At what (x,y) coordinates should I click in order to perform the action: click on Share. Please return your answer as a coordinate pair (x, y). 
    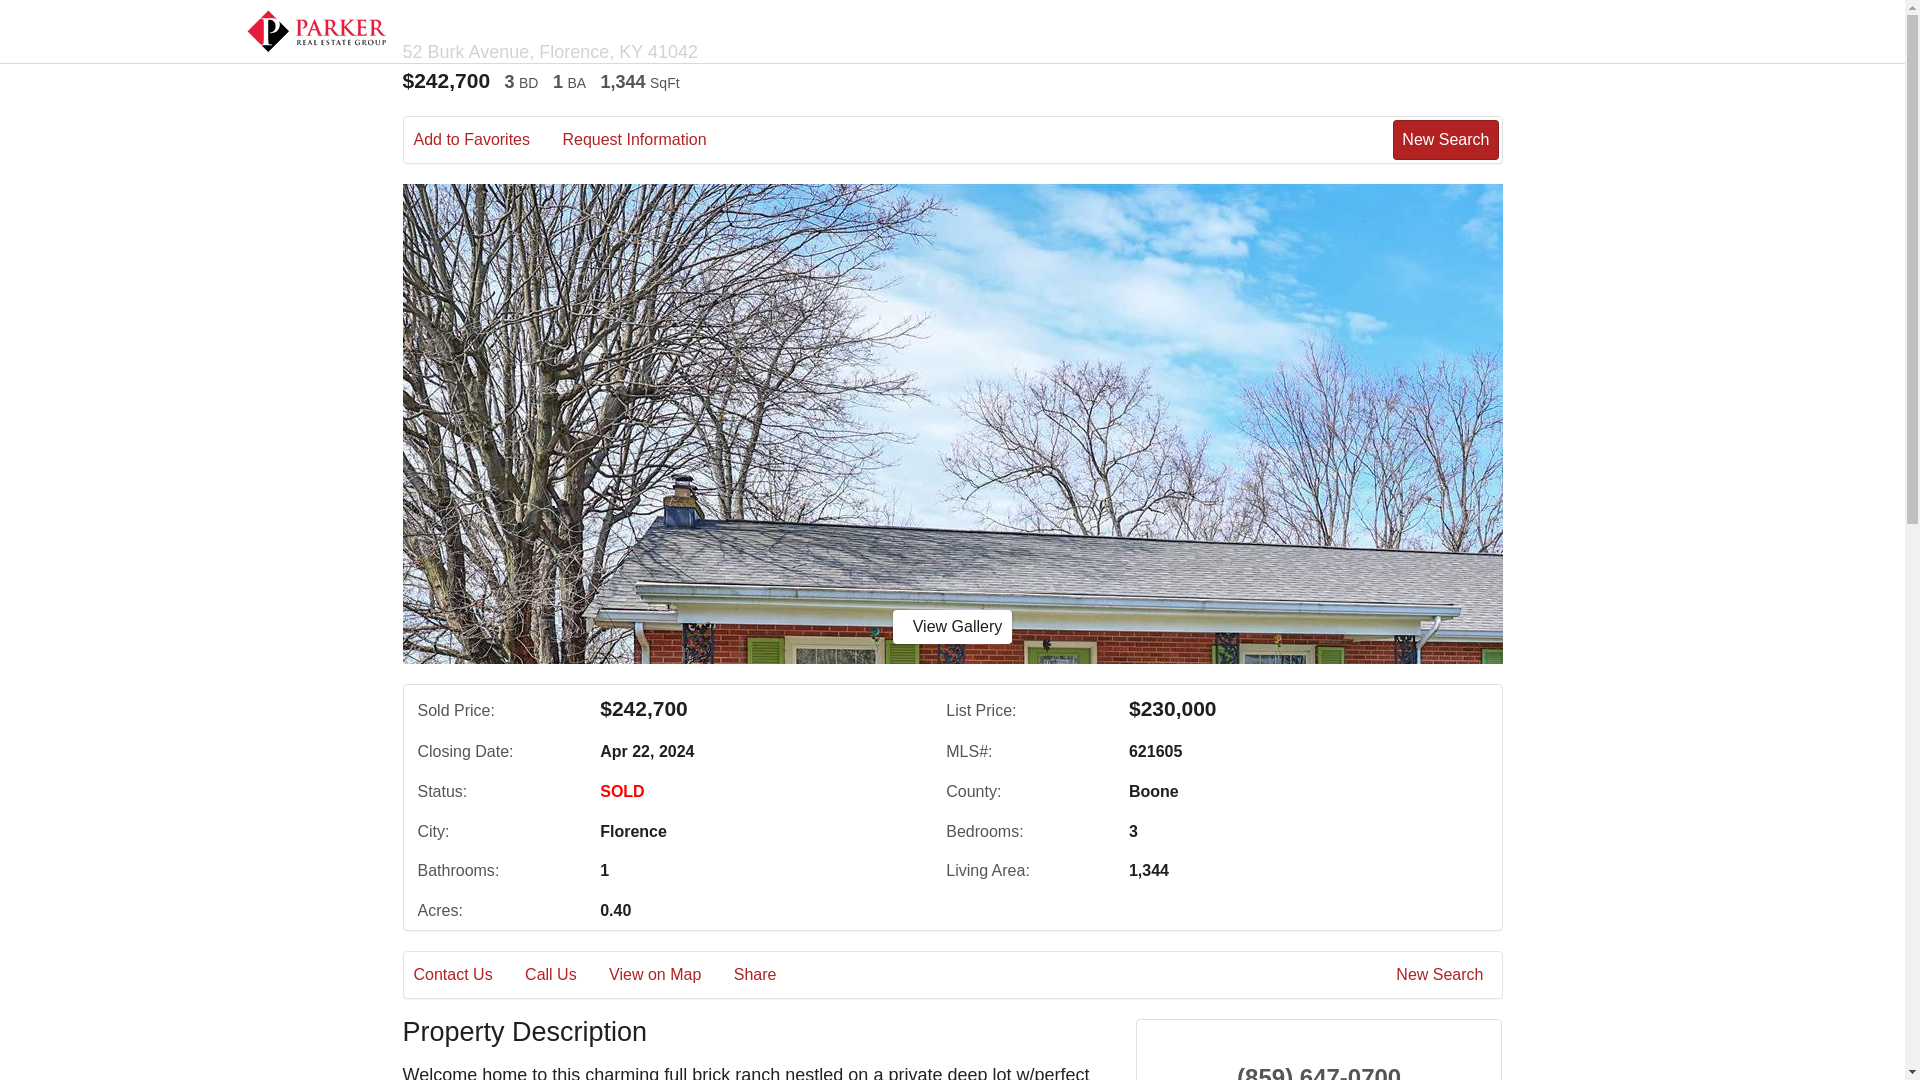
    Looking at the image, I should click on (768, 975).